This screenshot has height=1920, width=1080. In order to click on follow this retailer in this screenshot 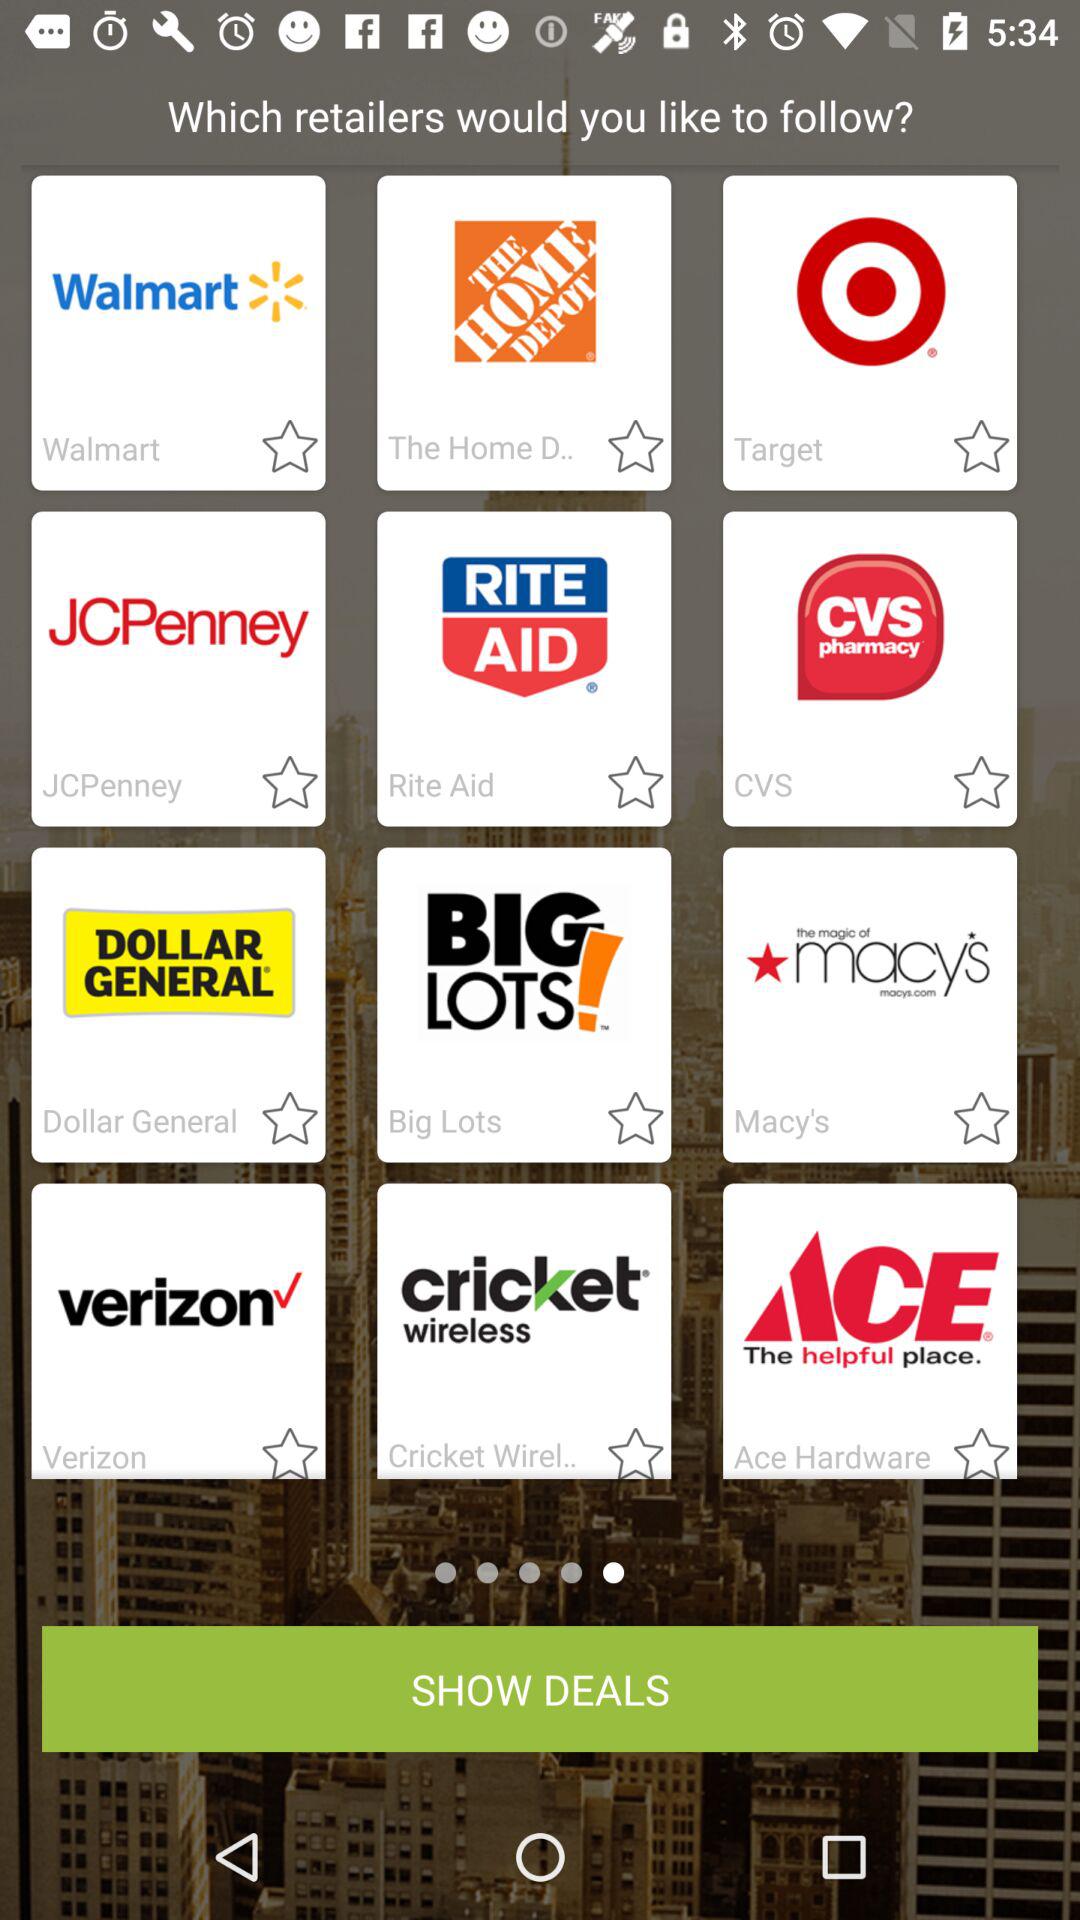, I will do `click(278, 1120)`.